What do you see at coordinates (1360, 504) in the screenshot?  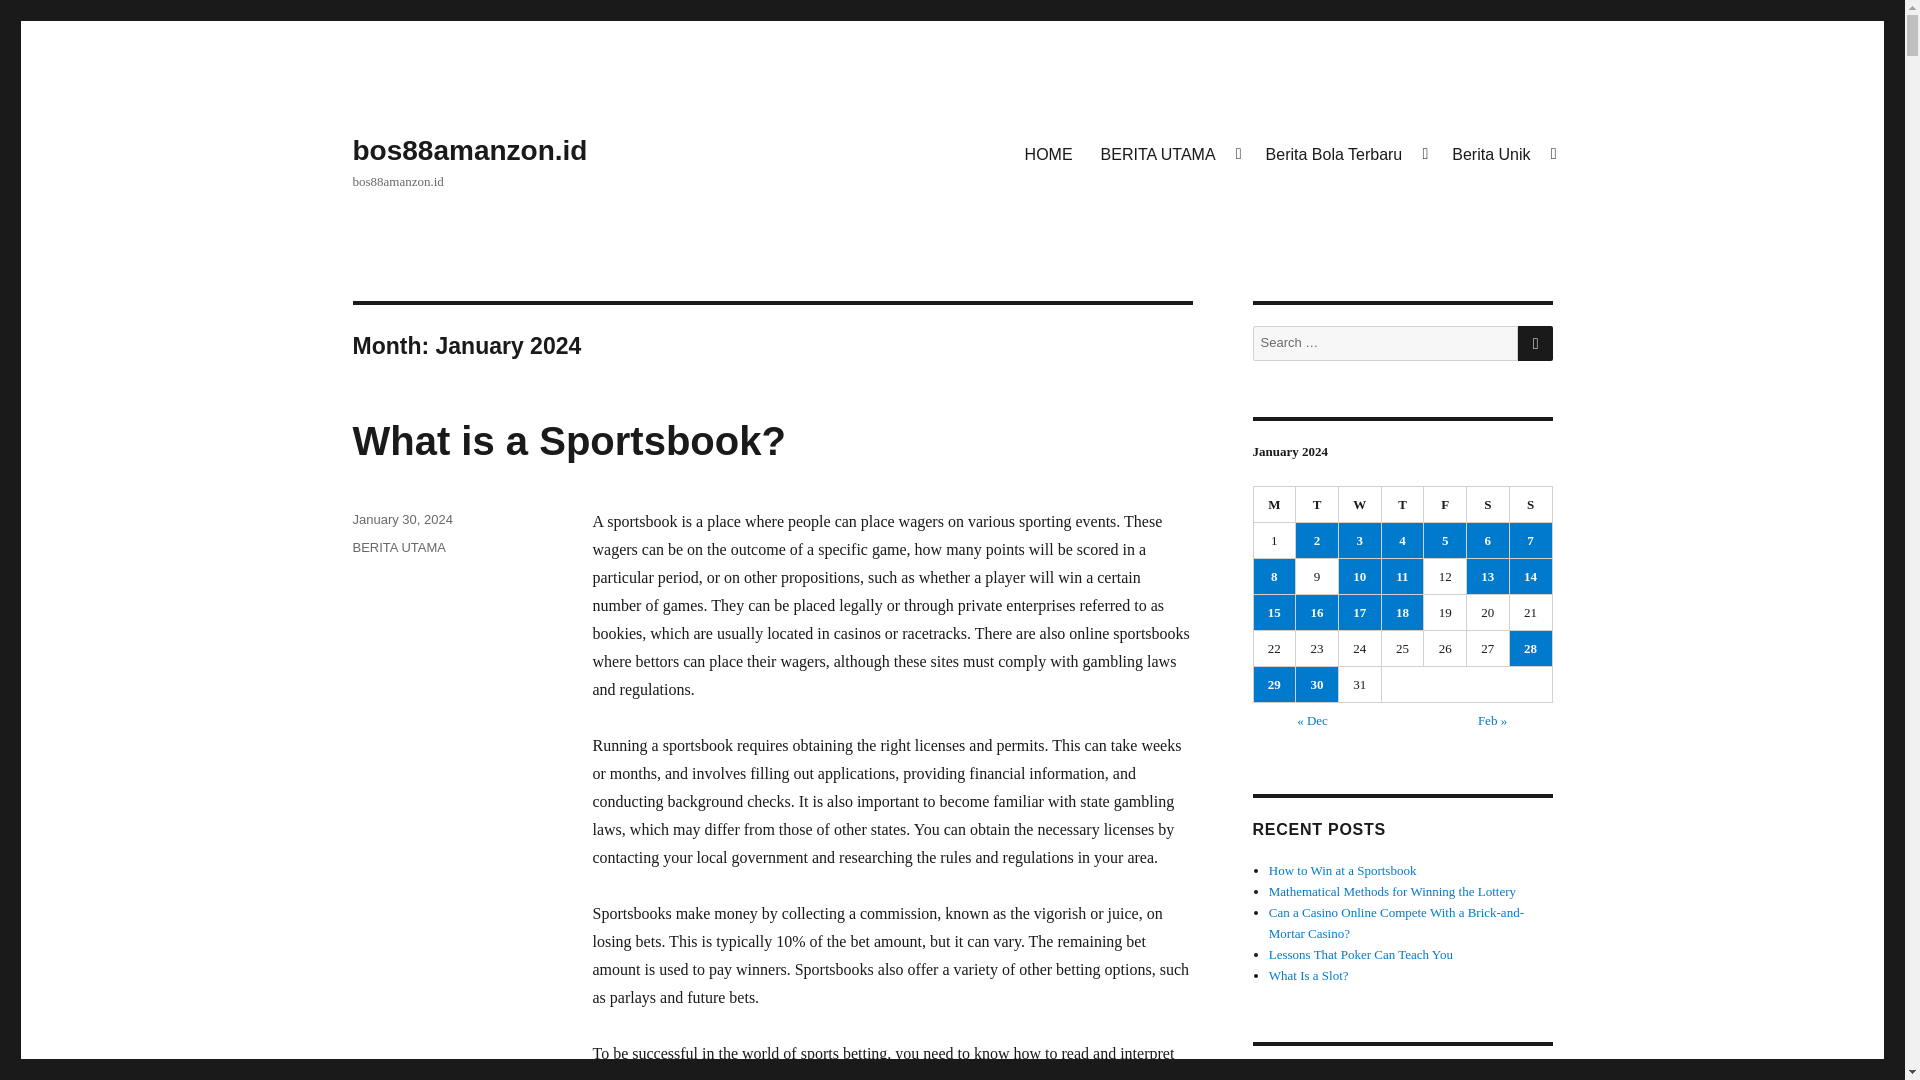 I see `Wednesday` at bounding box center [1360, 504].